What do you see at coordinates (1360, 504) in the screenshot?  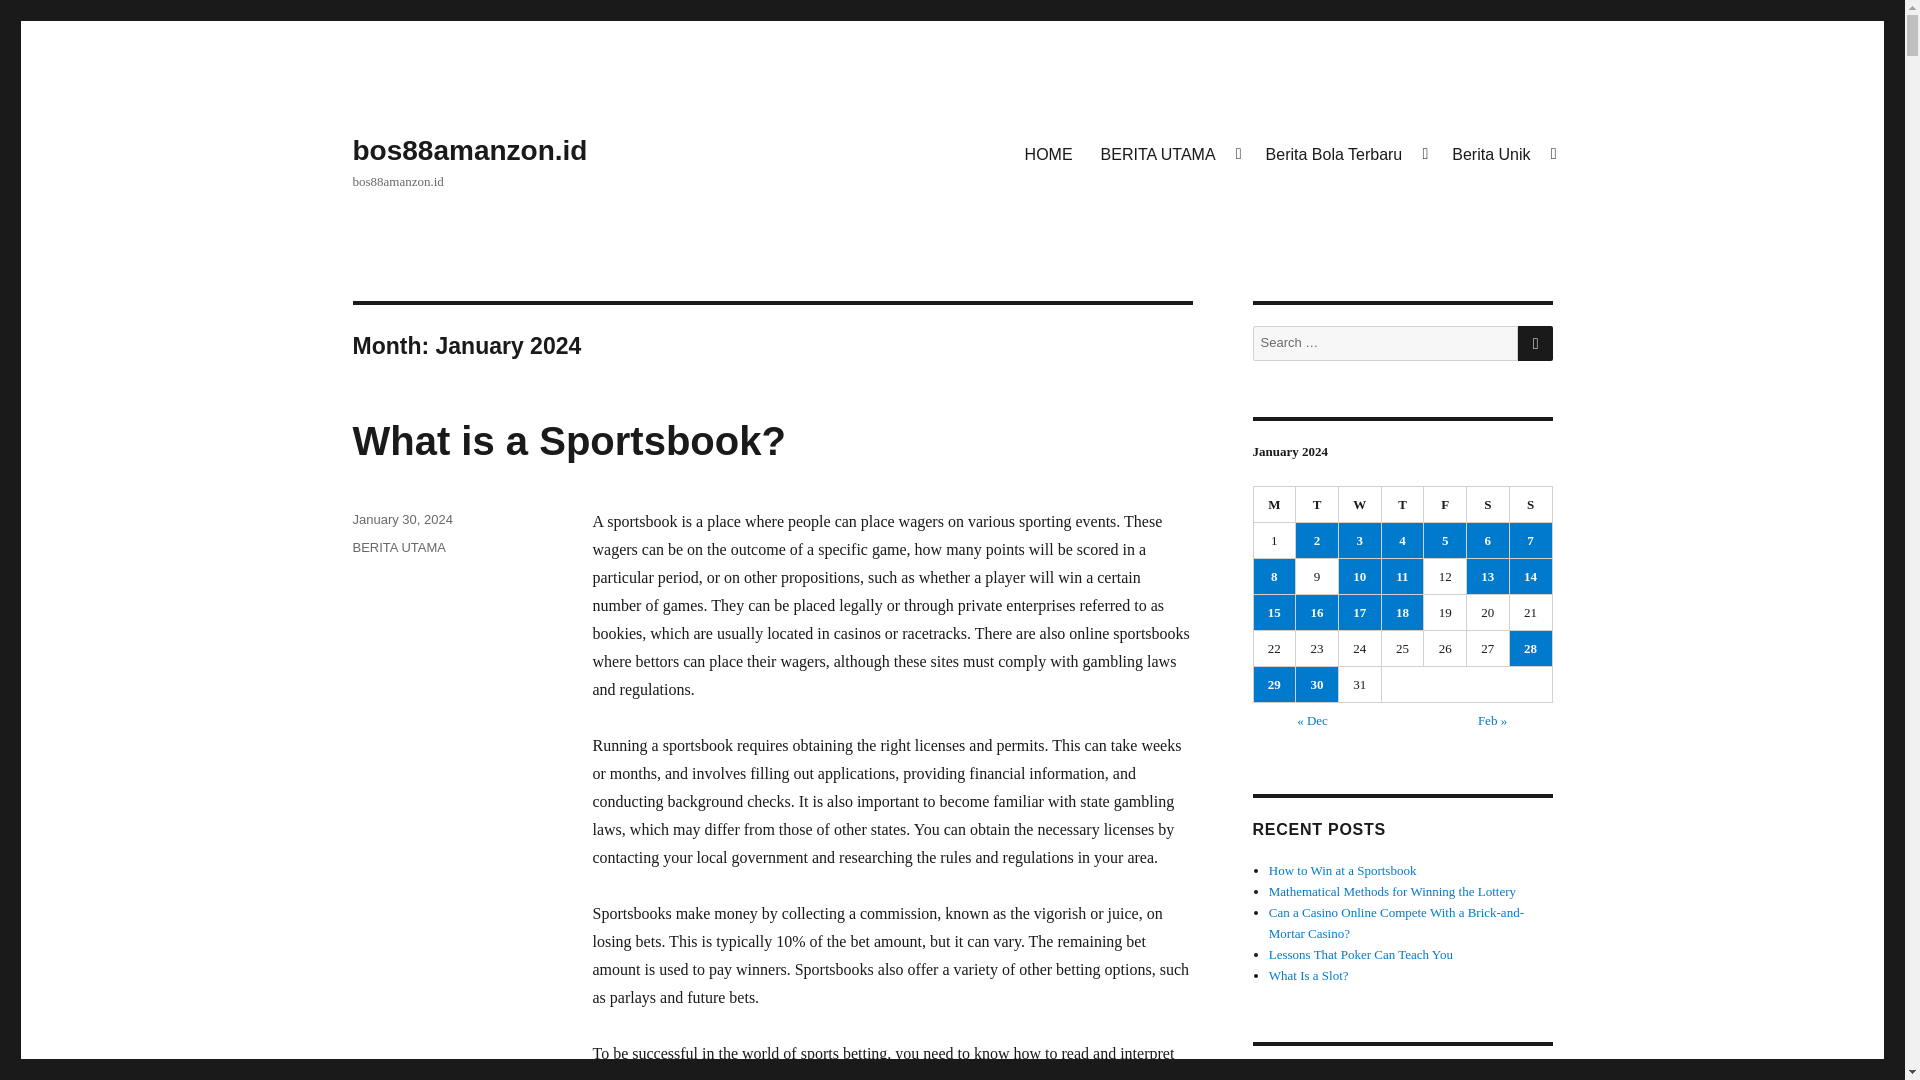 I see `Wednesday` at bounding box center [1360, 504].